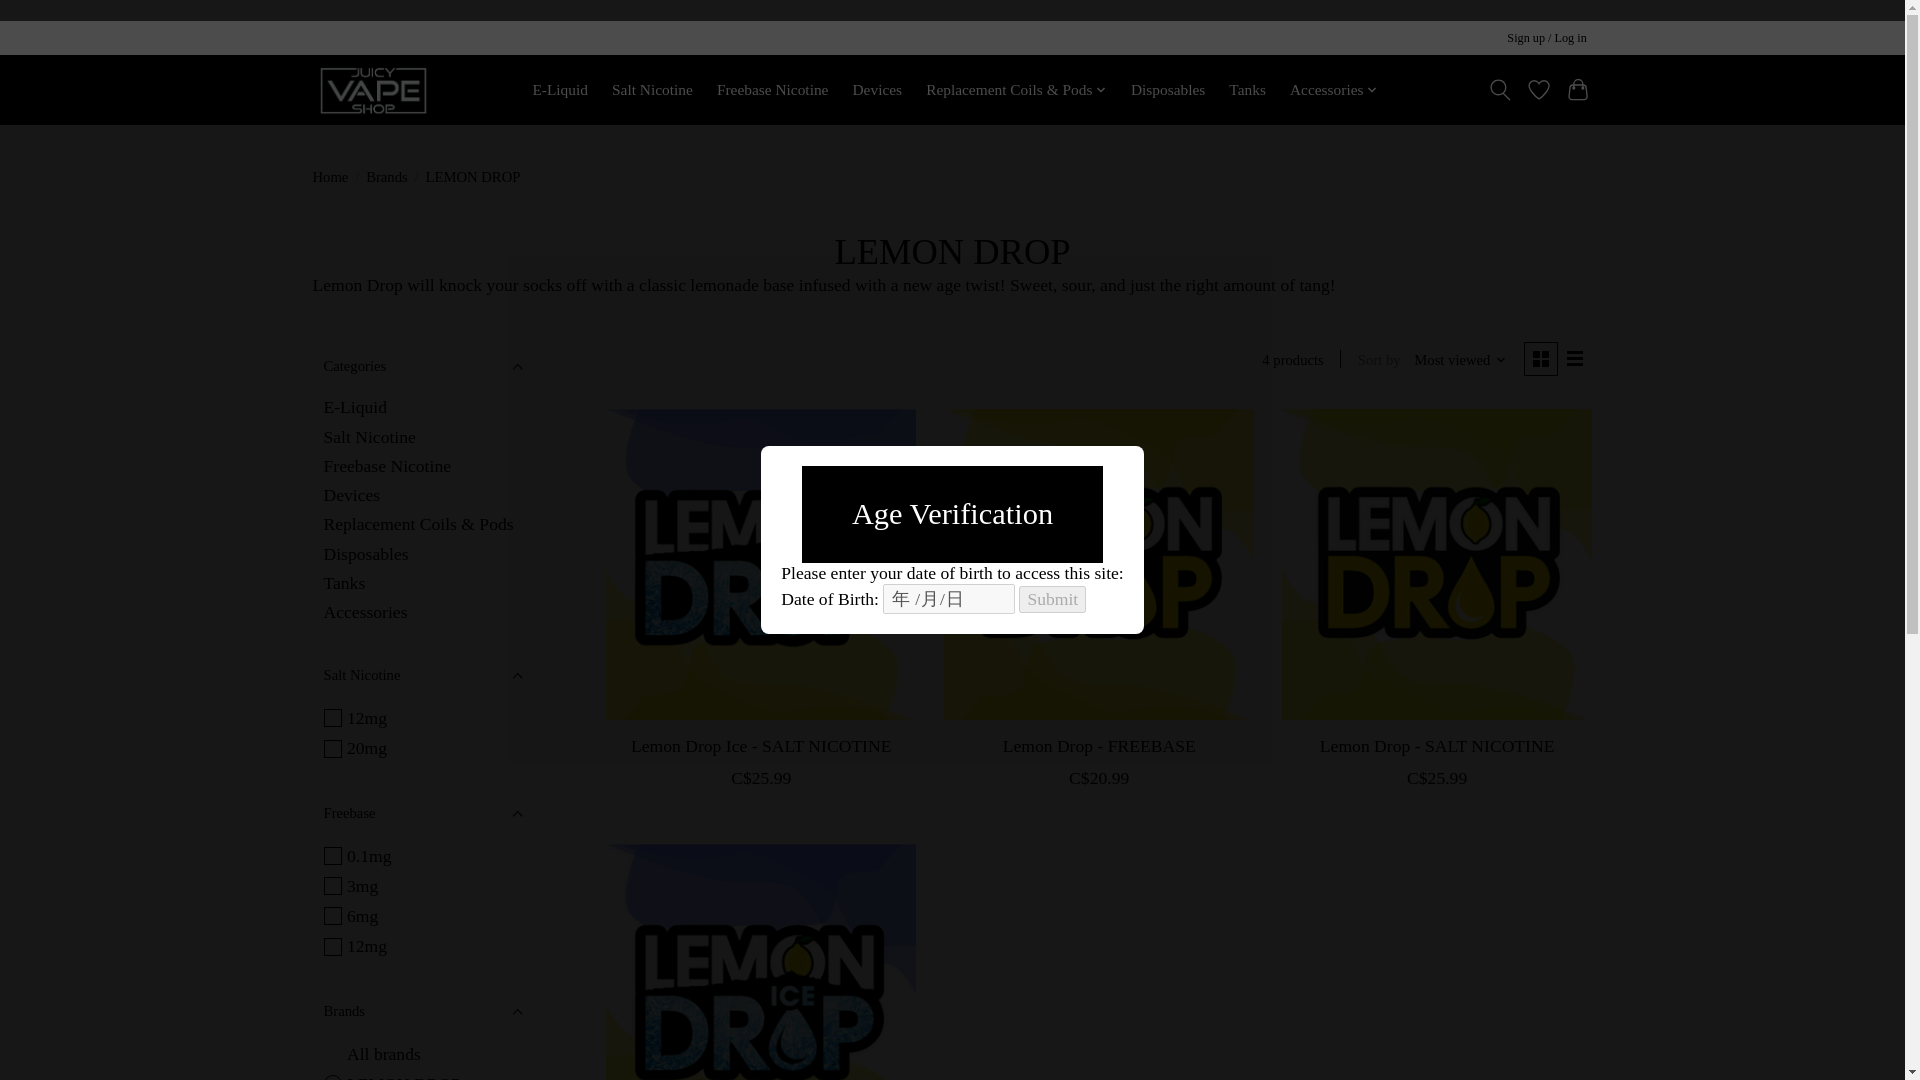  What do you see at coordinates (1547, 38) in the screenshot?
I see `My account` at bounding box center [1547, 38].